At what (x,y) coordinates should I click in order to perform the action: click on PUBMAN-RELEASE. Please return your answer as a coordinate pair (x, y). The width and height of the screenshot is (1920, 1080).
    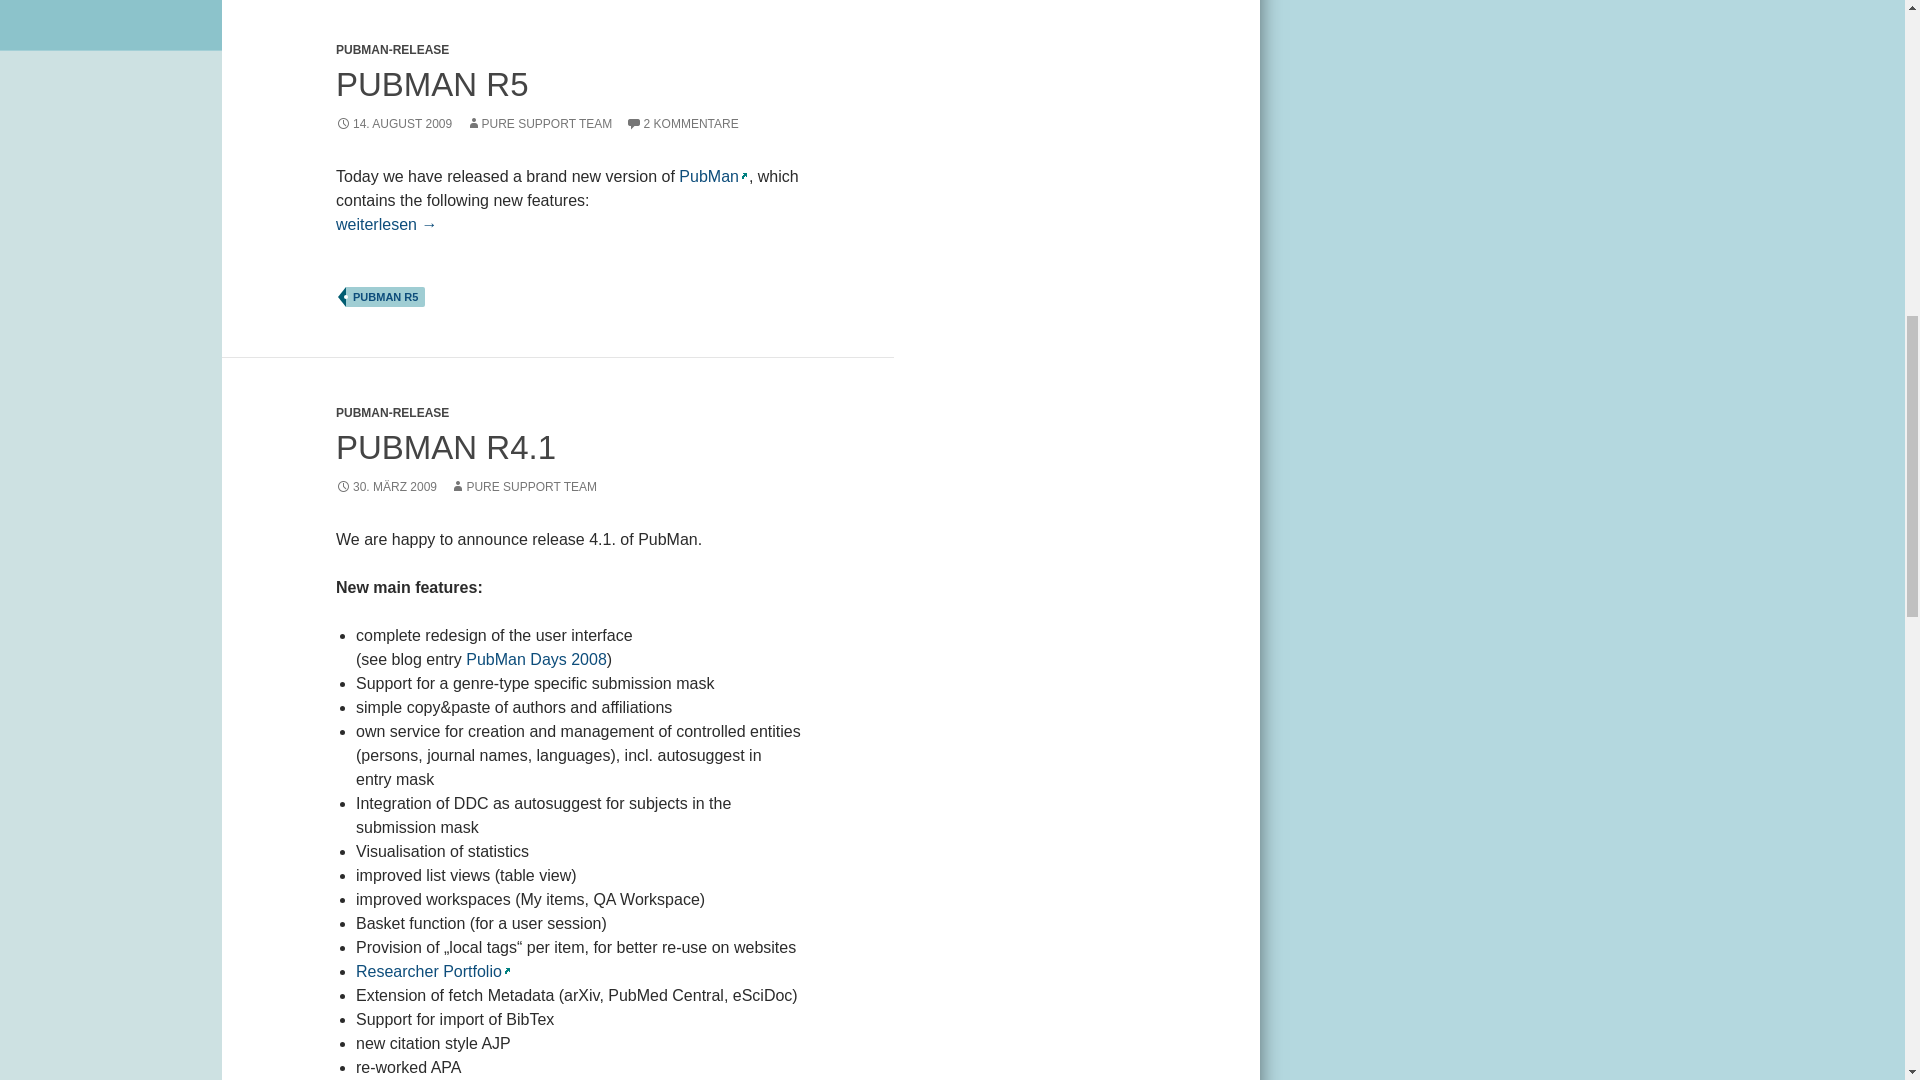
    Looking at the image, I should click on (392, 413).